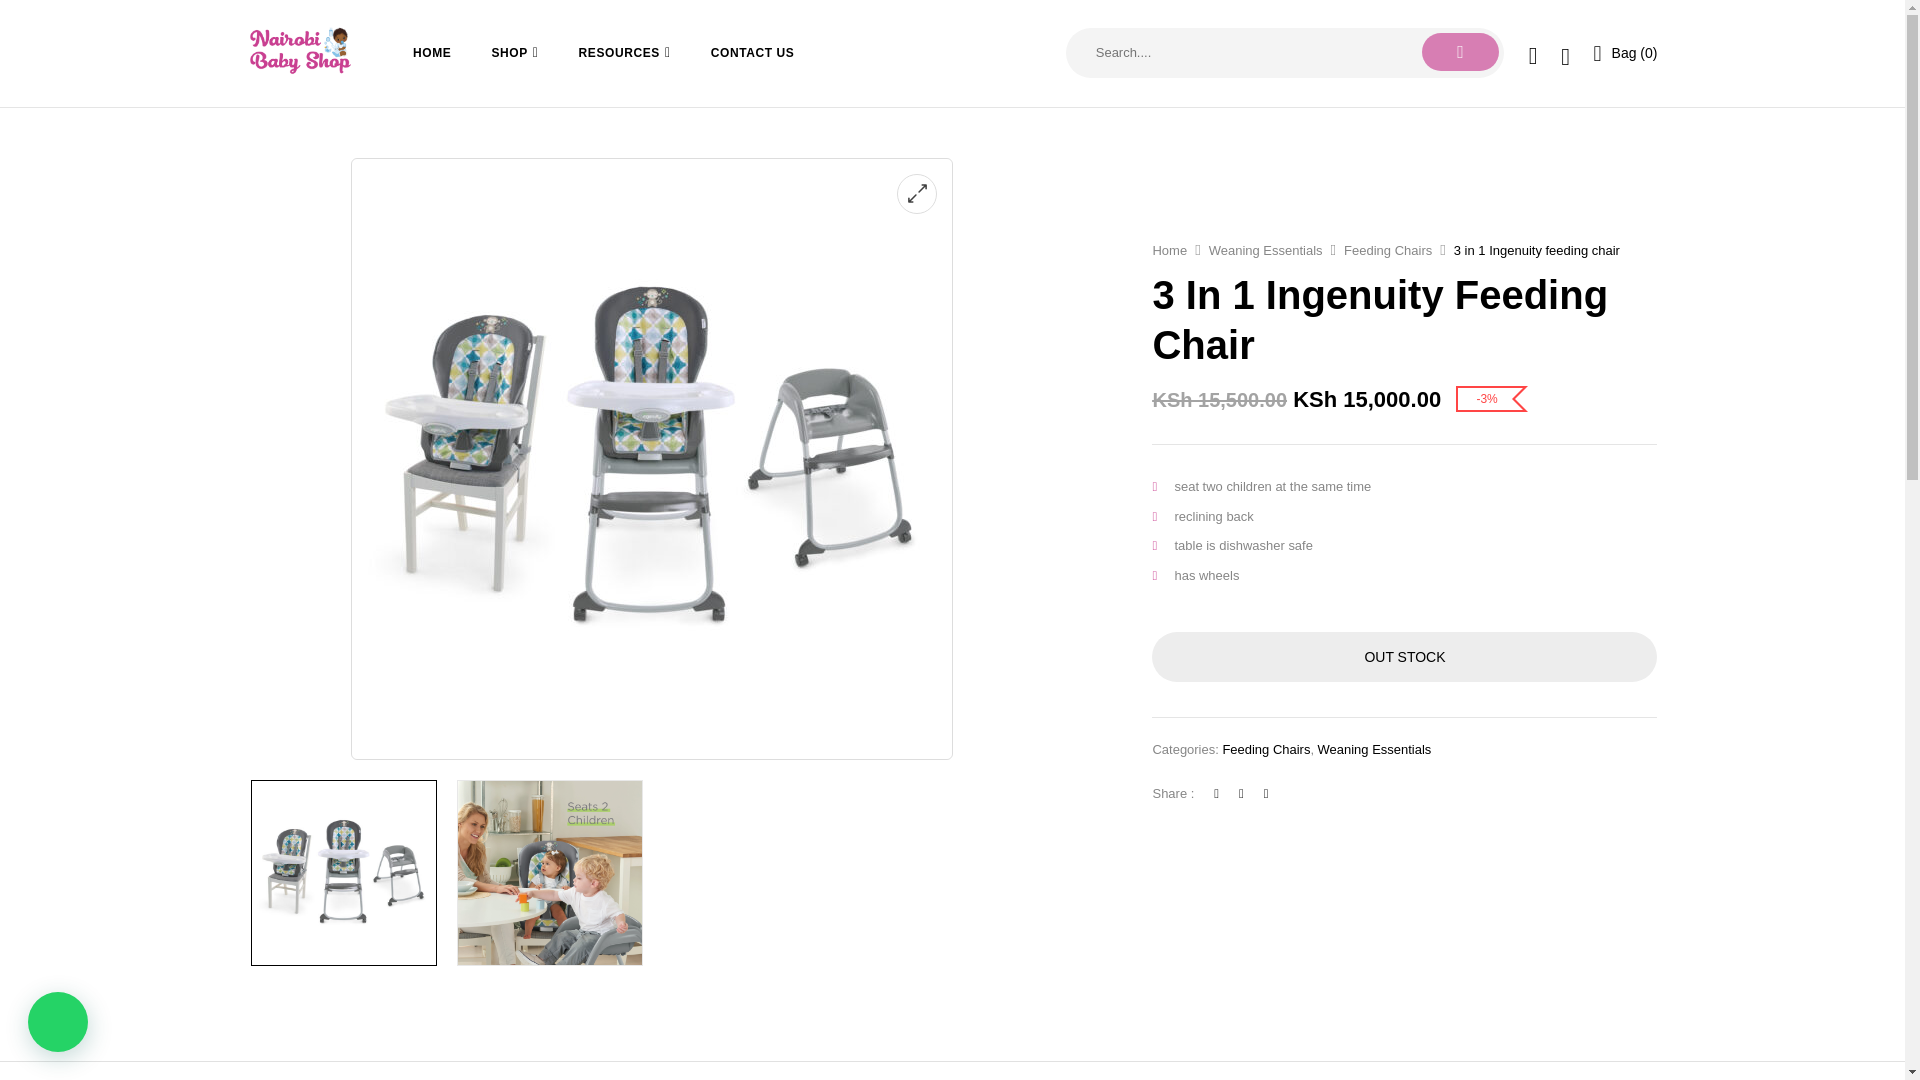 The image size is (1920, 1080). What do you see at coordinates (1266, 250) in the screenshot?
I see `Weaning Essentials` at bounding box center [1266, 250].